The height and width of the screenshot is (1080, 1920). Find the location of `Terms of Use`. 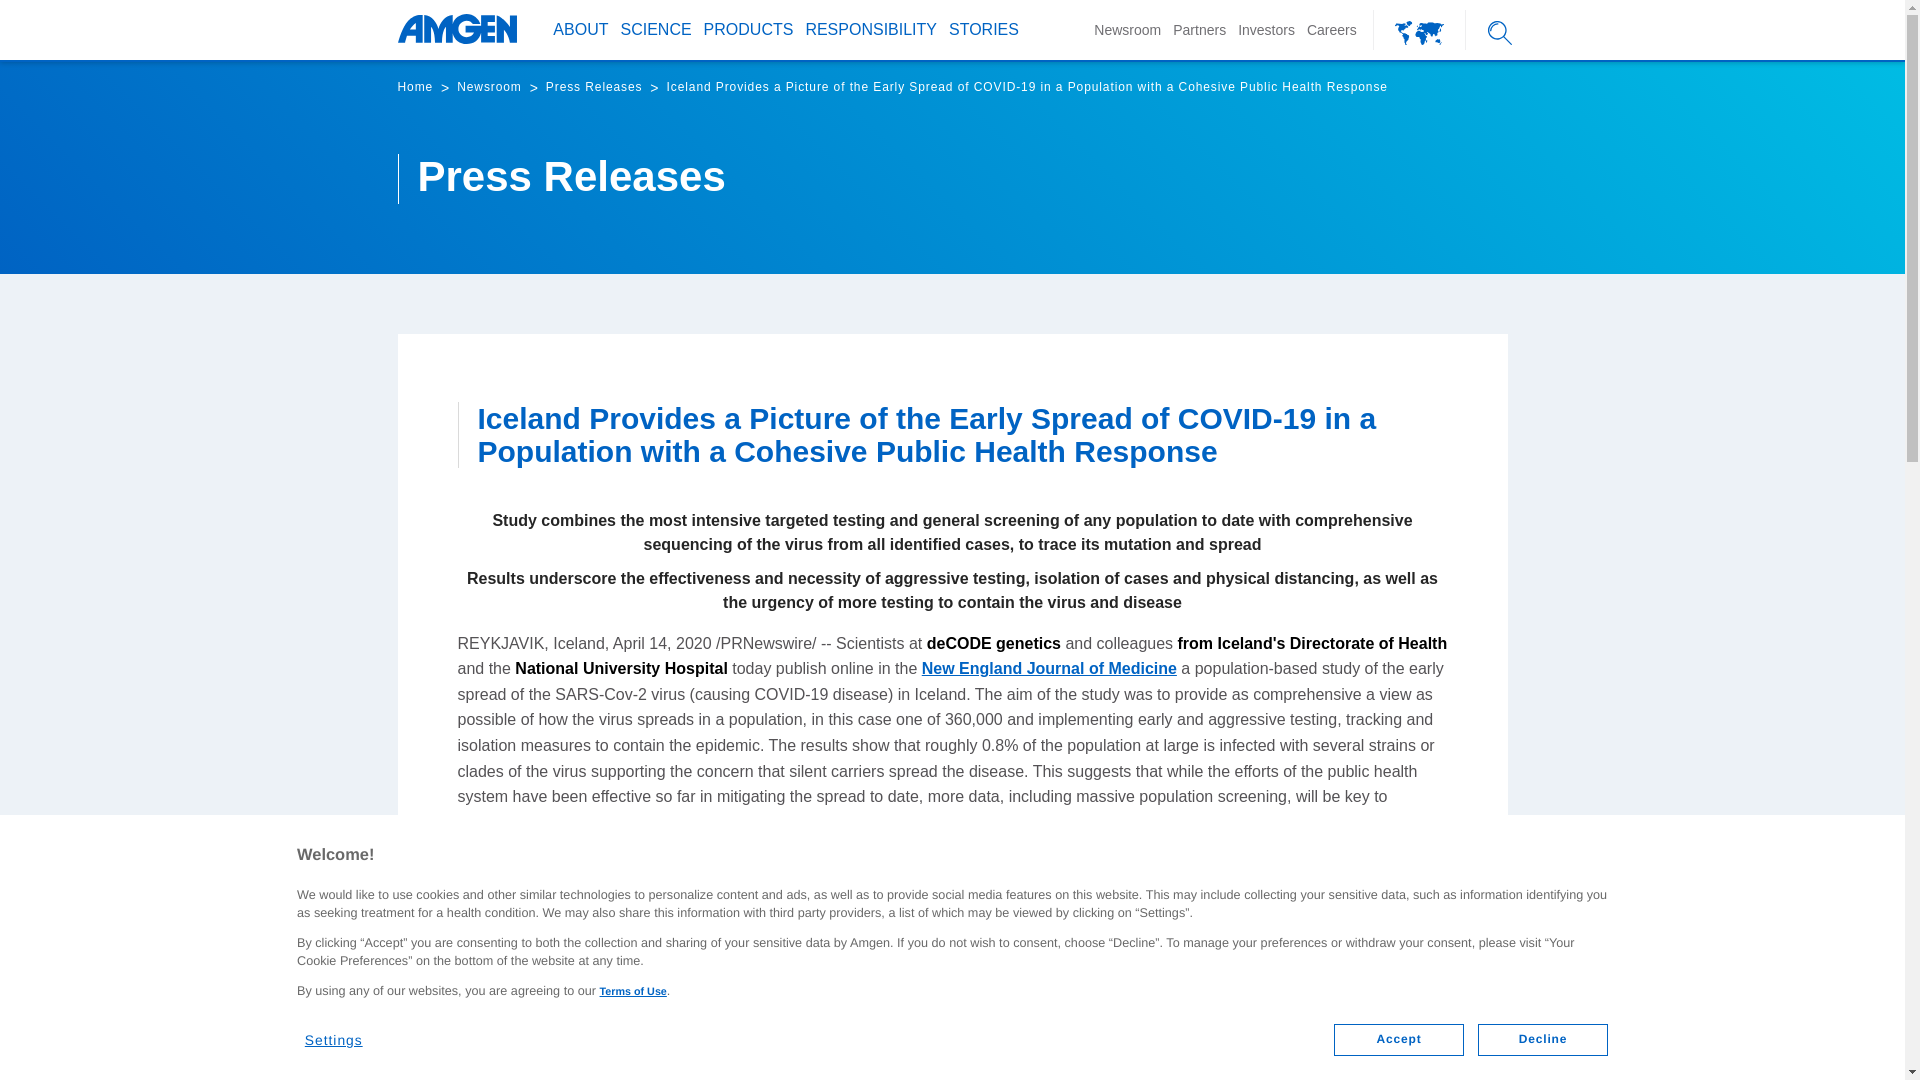

Terms of Use is located at coordinates (632, 992).